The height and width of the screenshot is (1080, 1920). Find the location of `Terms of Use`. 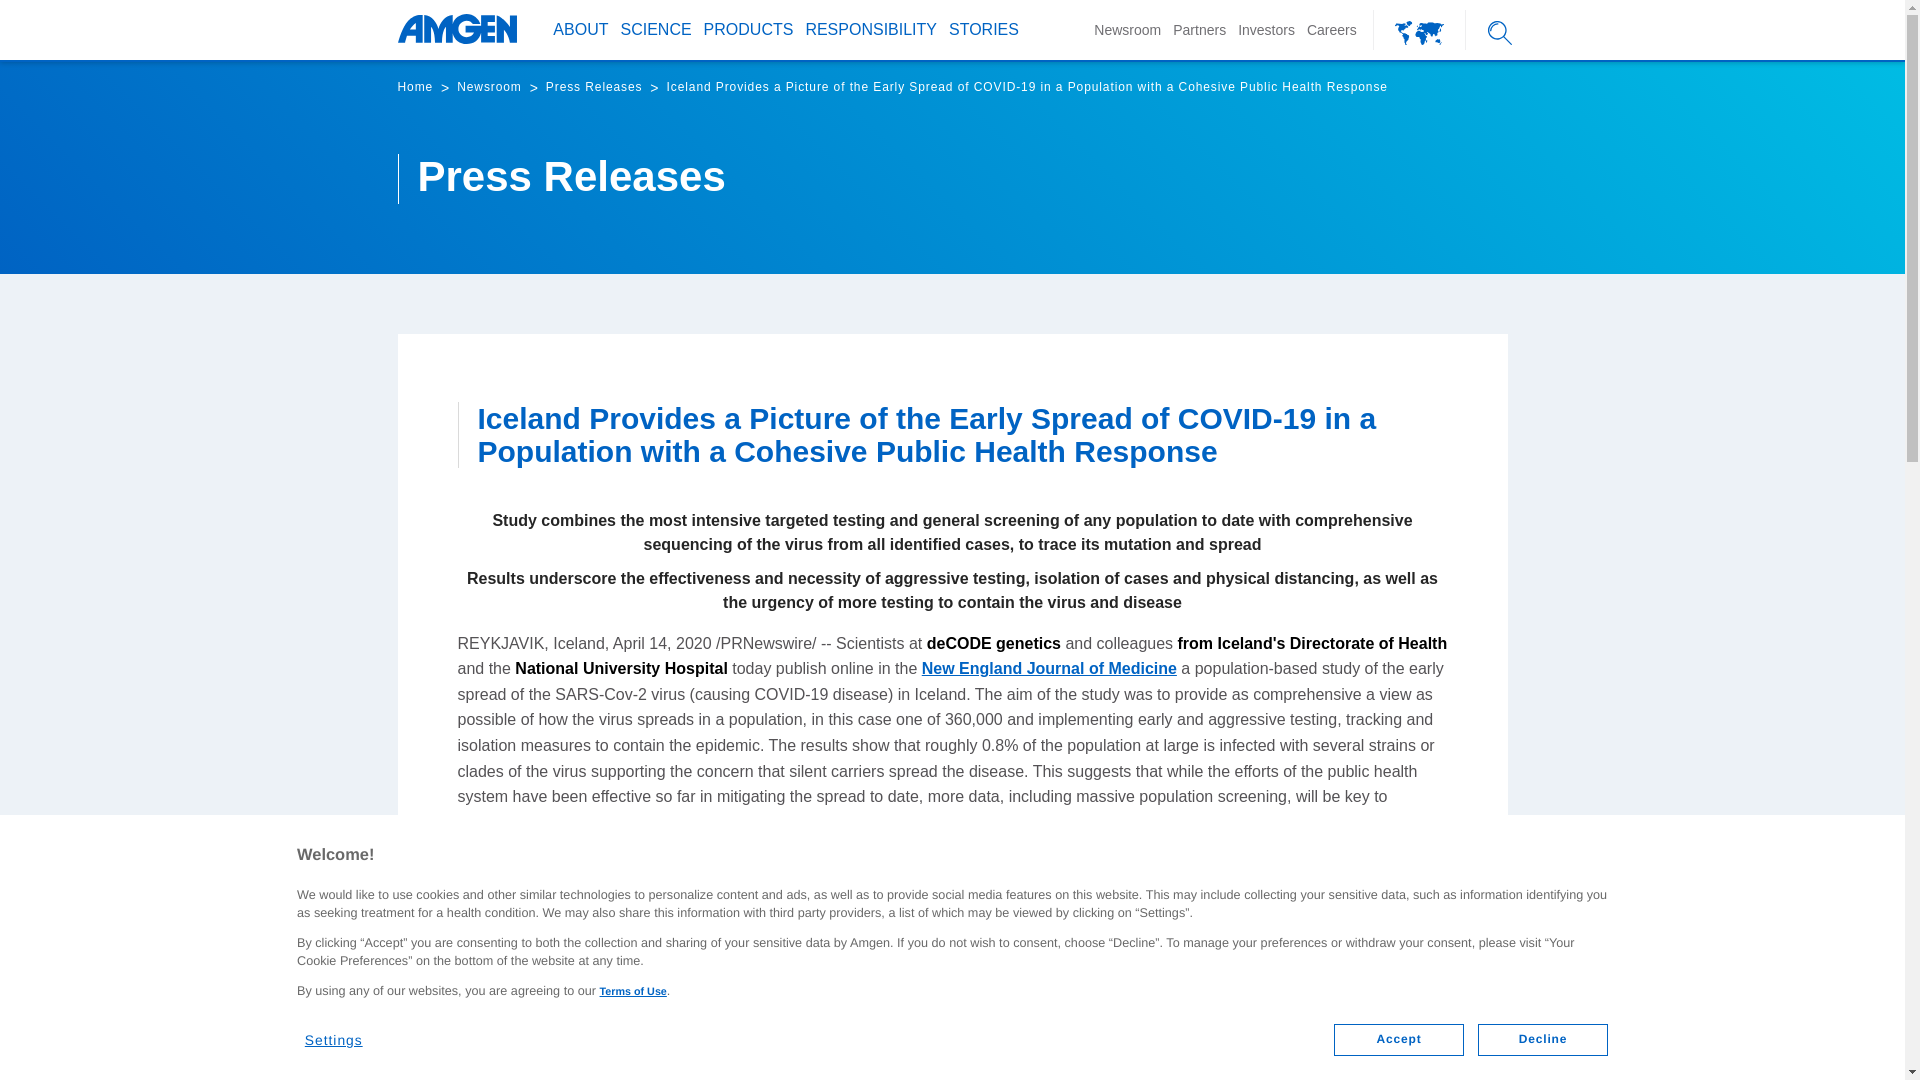

Terms of Use is located at coordinates (632, 992).